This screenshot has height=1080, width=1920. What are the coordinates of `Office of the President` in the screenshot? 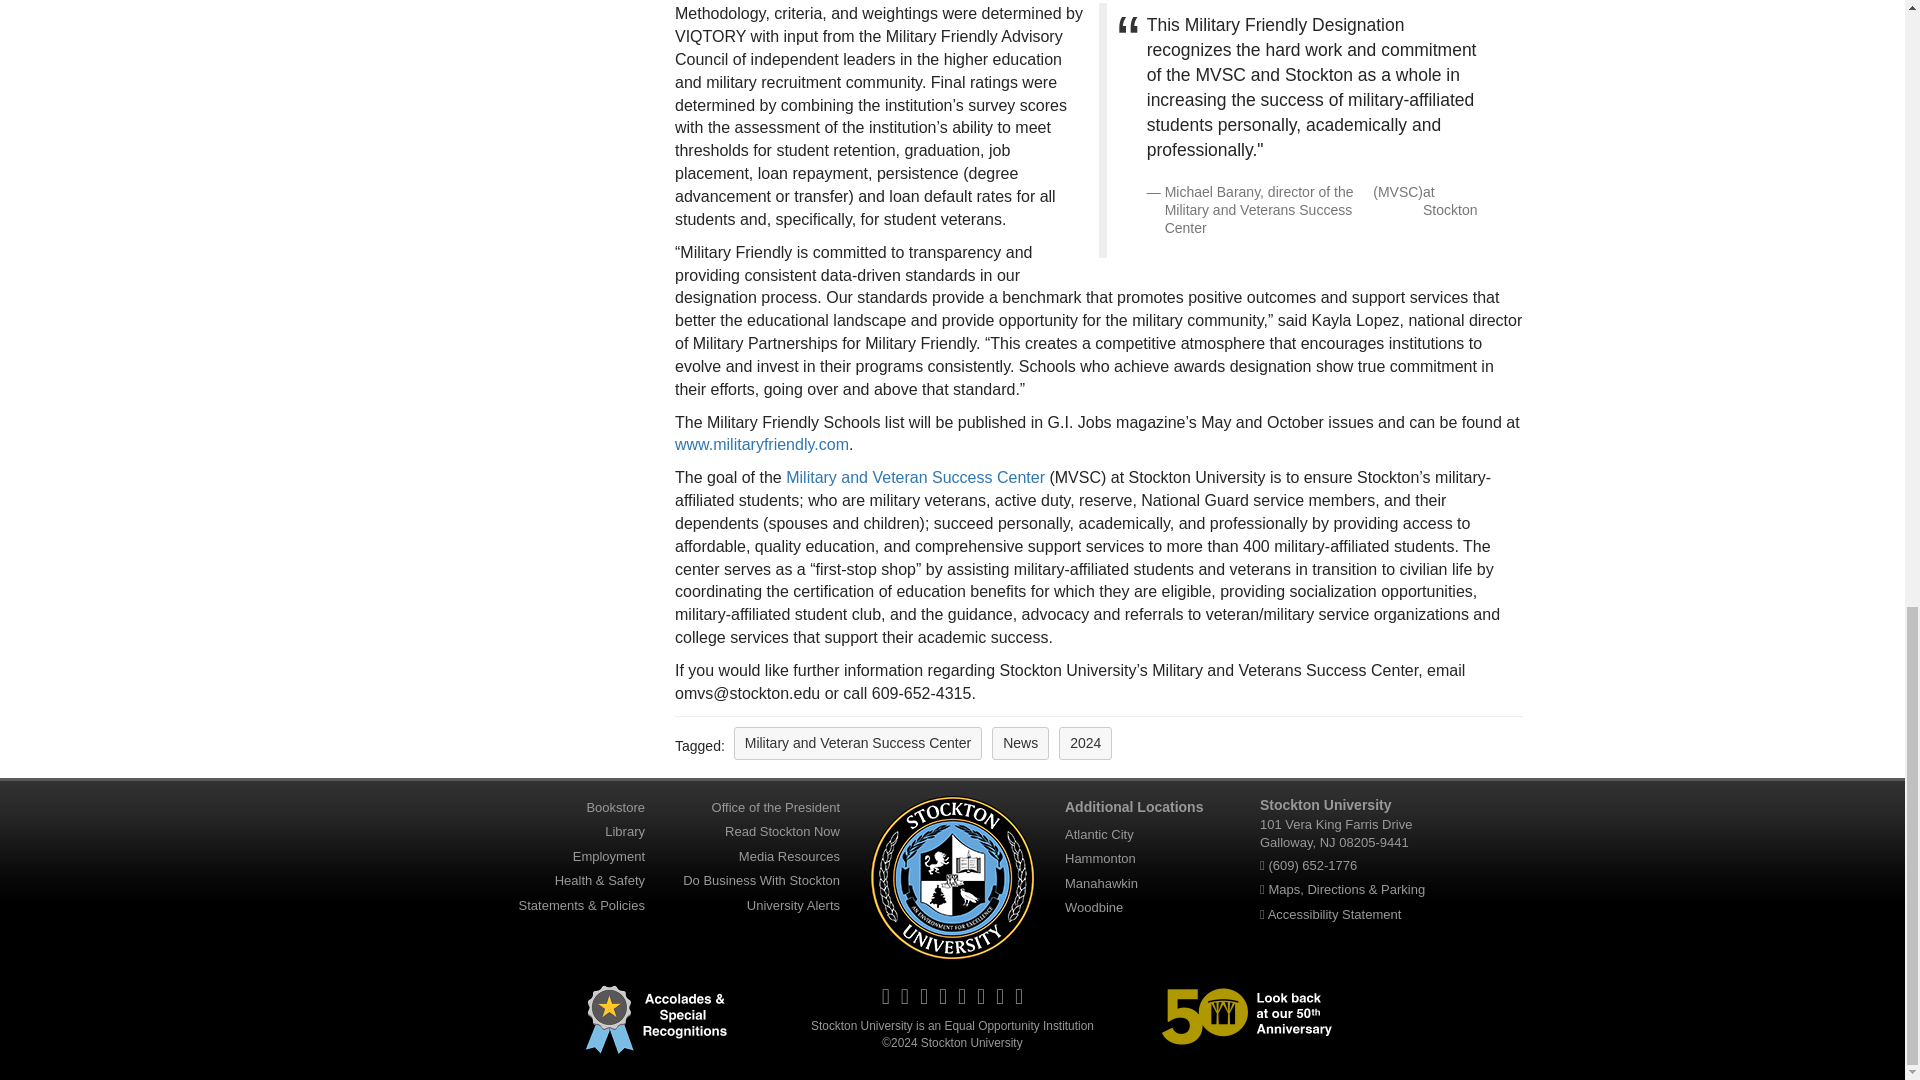 It's located at (776, 807).